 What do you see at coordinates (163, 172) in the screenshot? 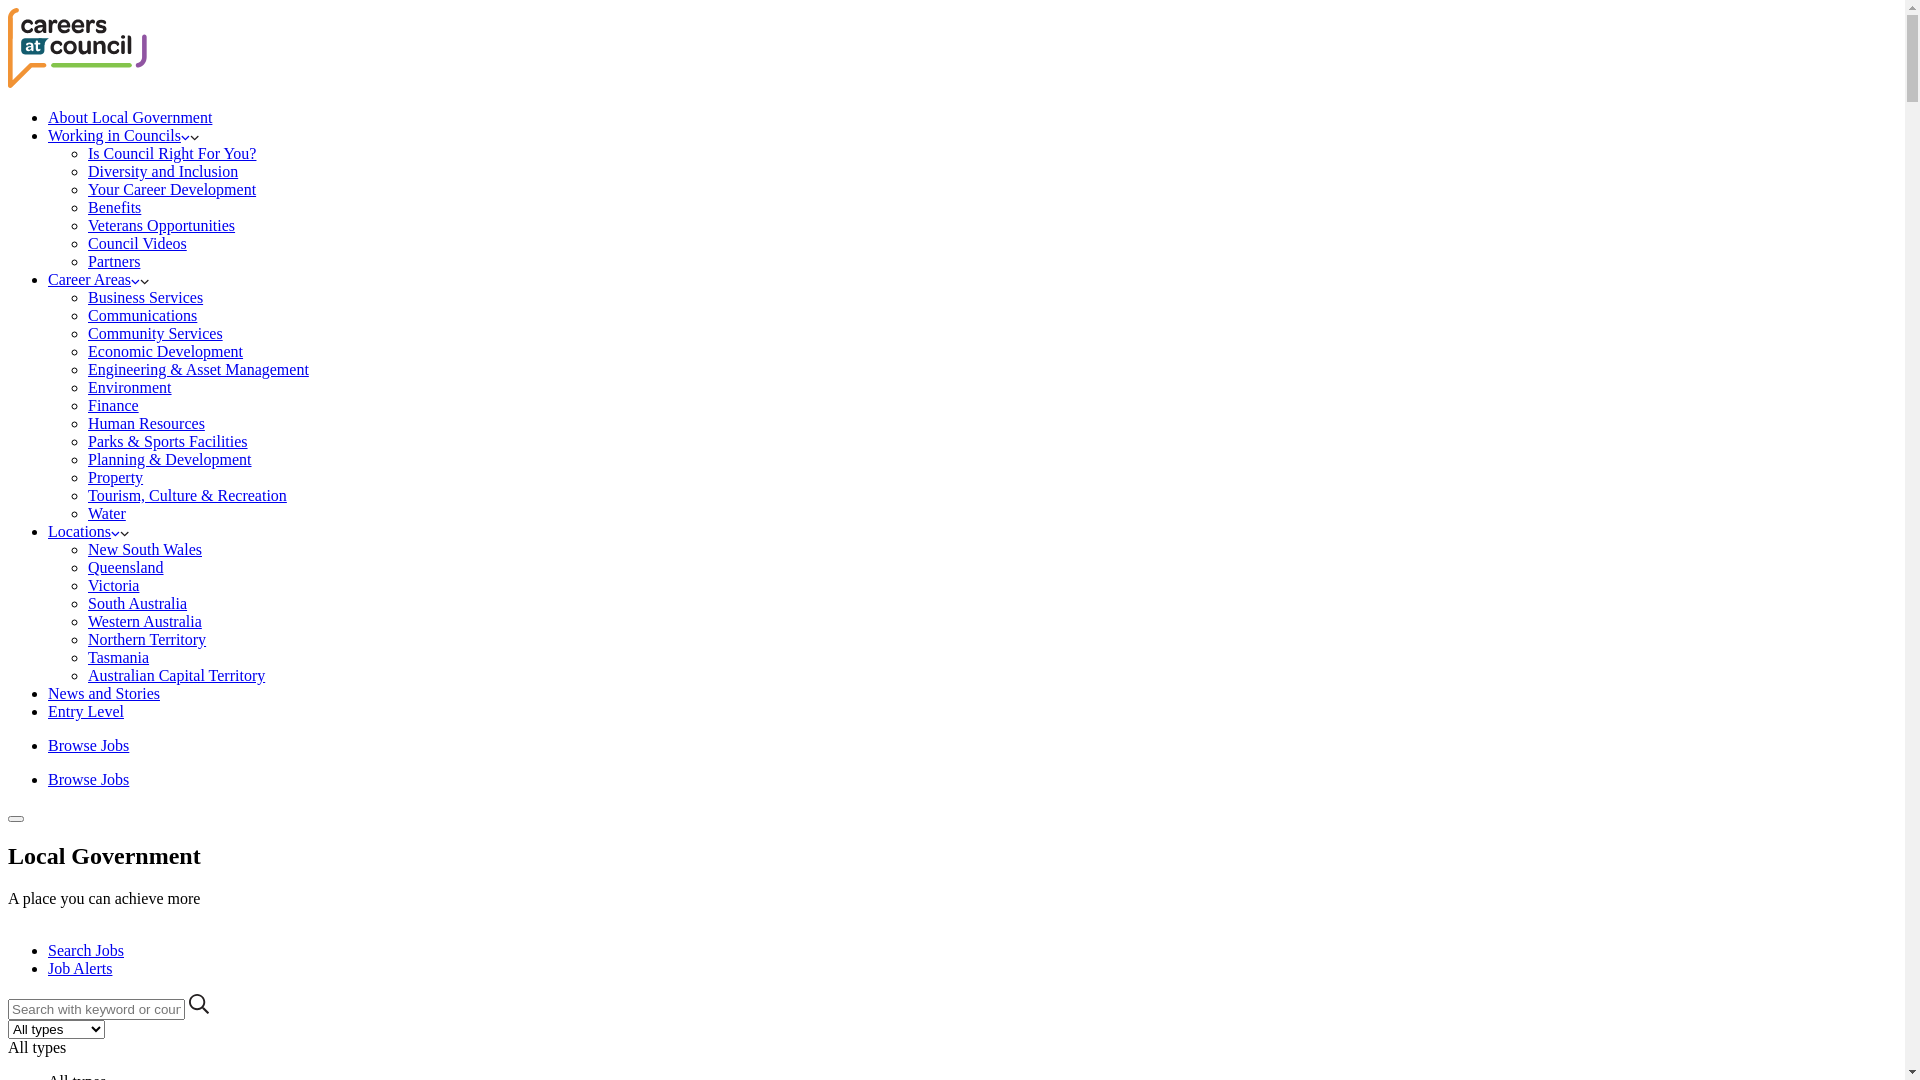
I see `Diversity and Inclusion` at bounding box center [163, 172].